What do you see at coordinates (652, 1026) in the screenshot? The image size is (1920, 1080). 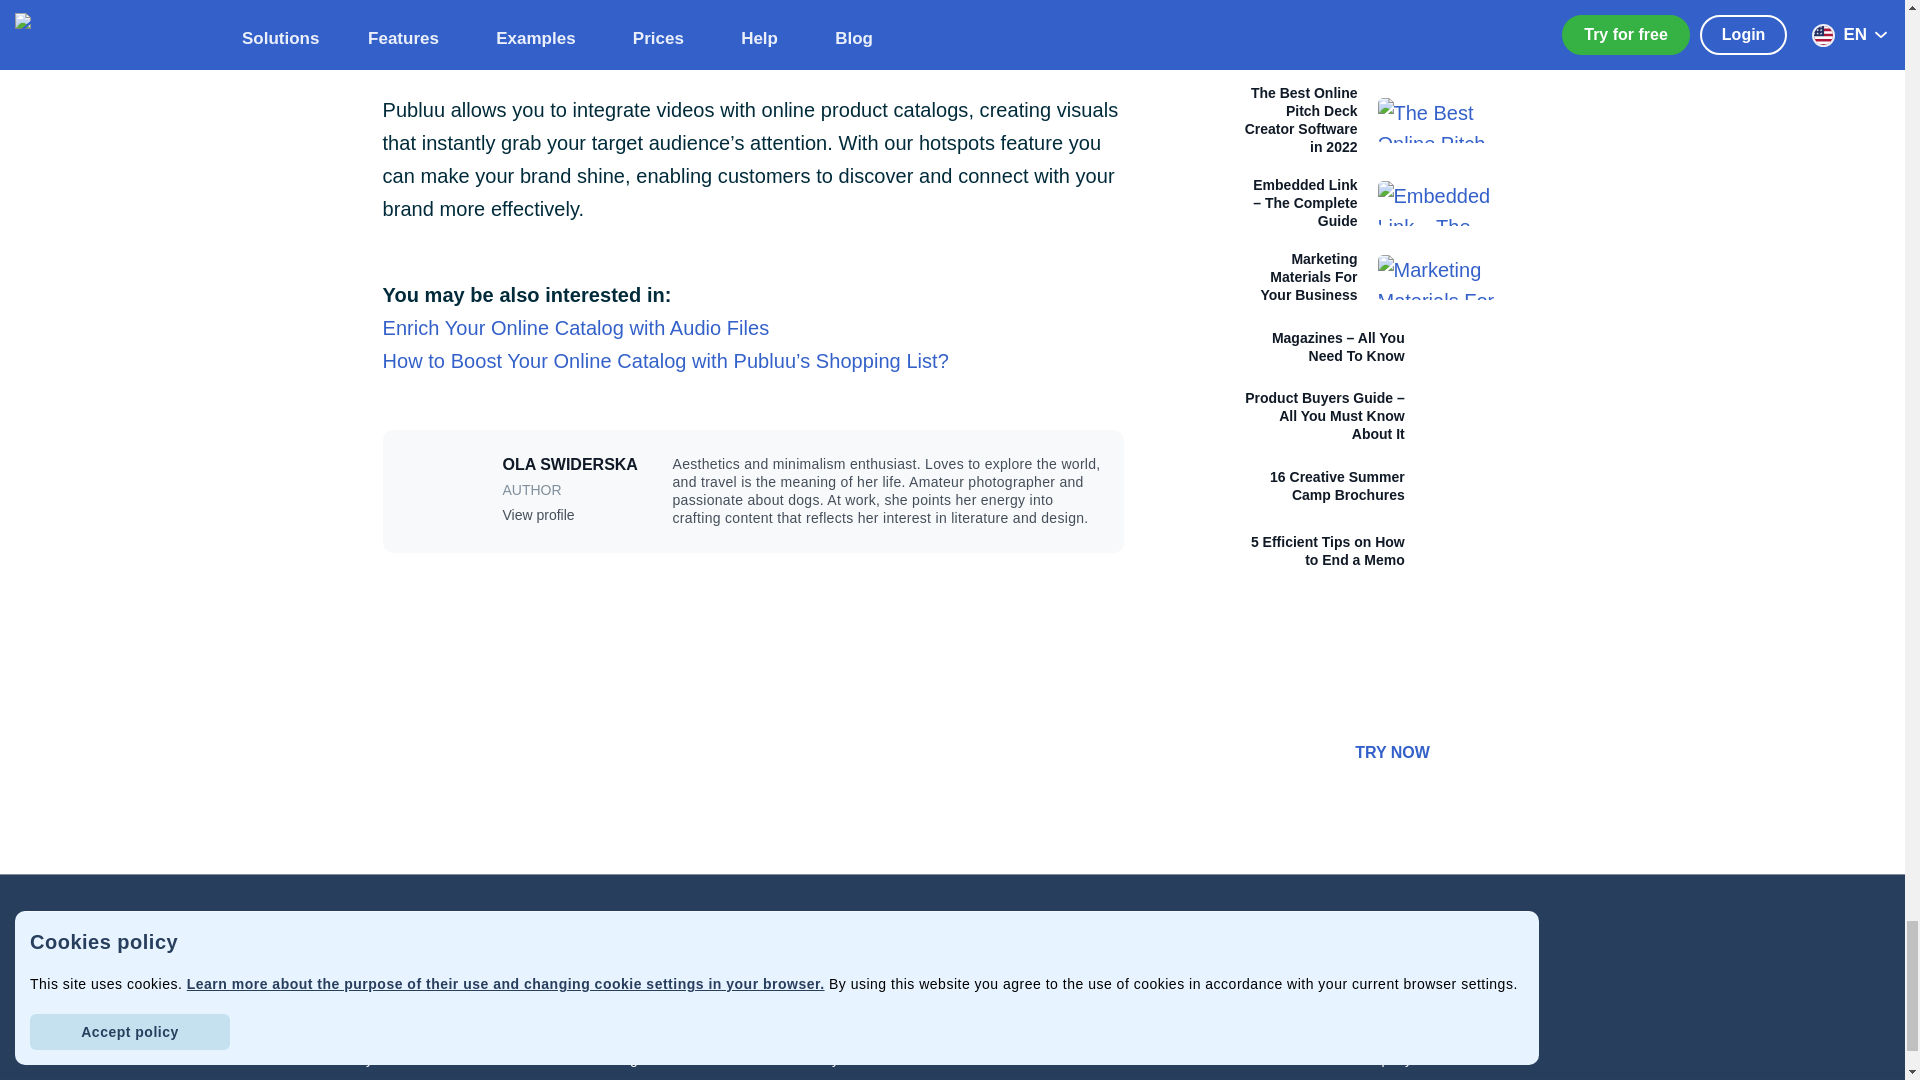 I see `Statistics` at bounding box center [652, 1026].